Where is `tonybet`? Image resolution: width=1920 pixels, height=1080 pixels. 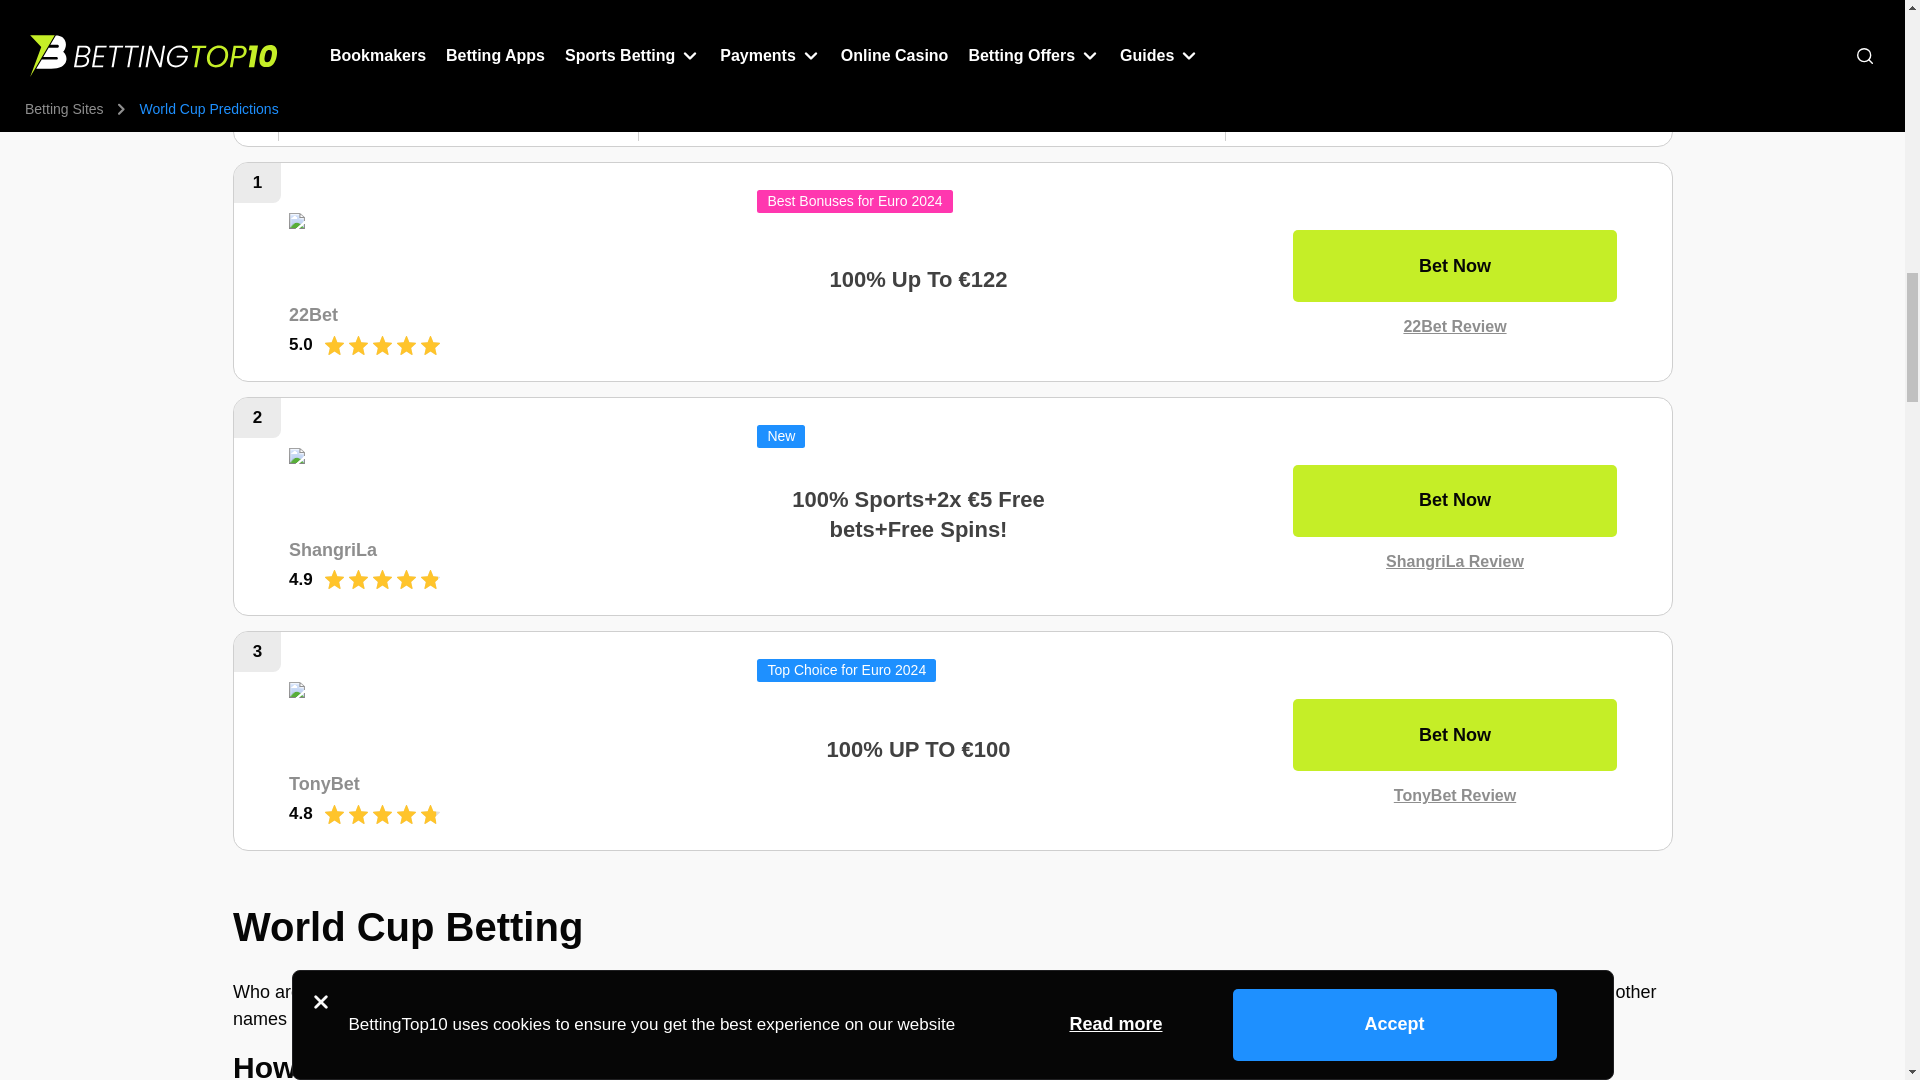 tonybet is located at coordinates (431, 722).